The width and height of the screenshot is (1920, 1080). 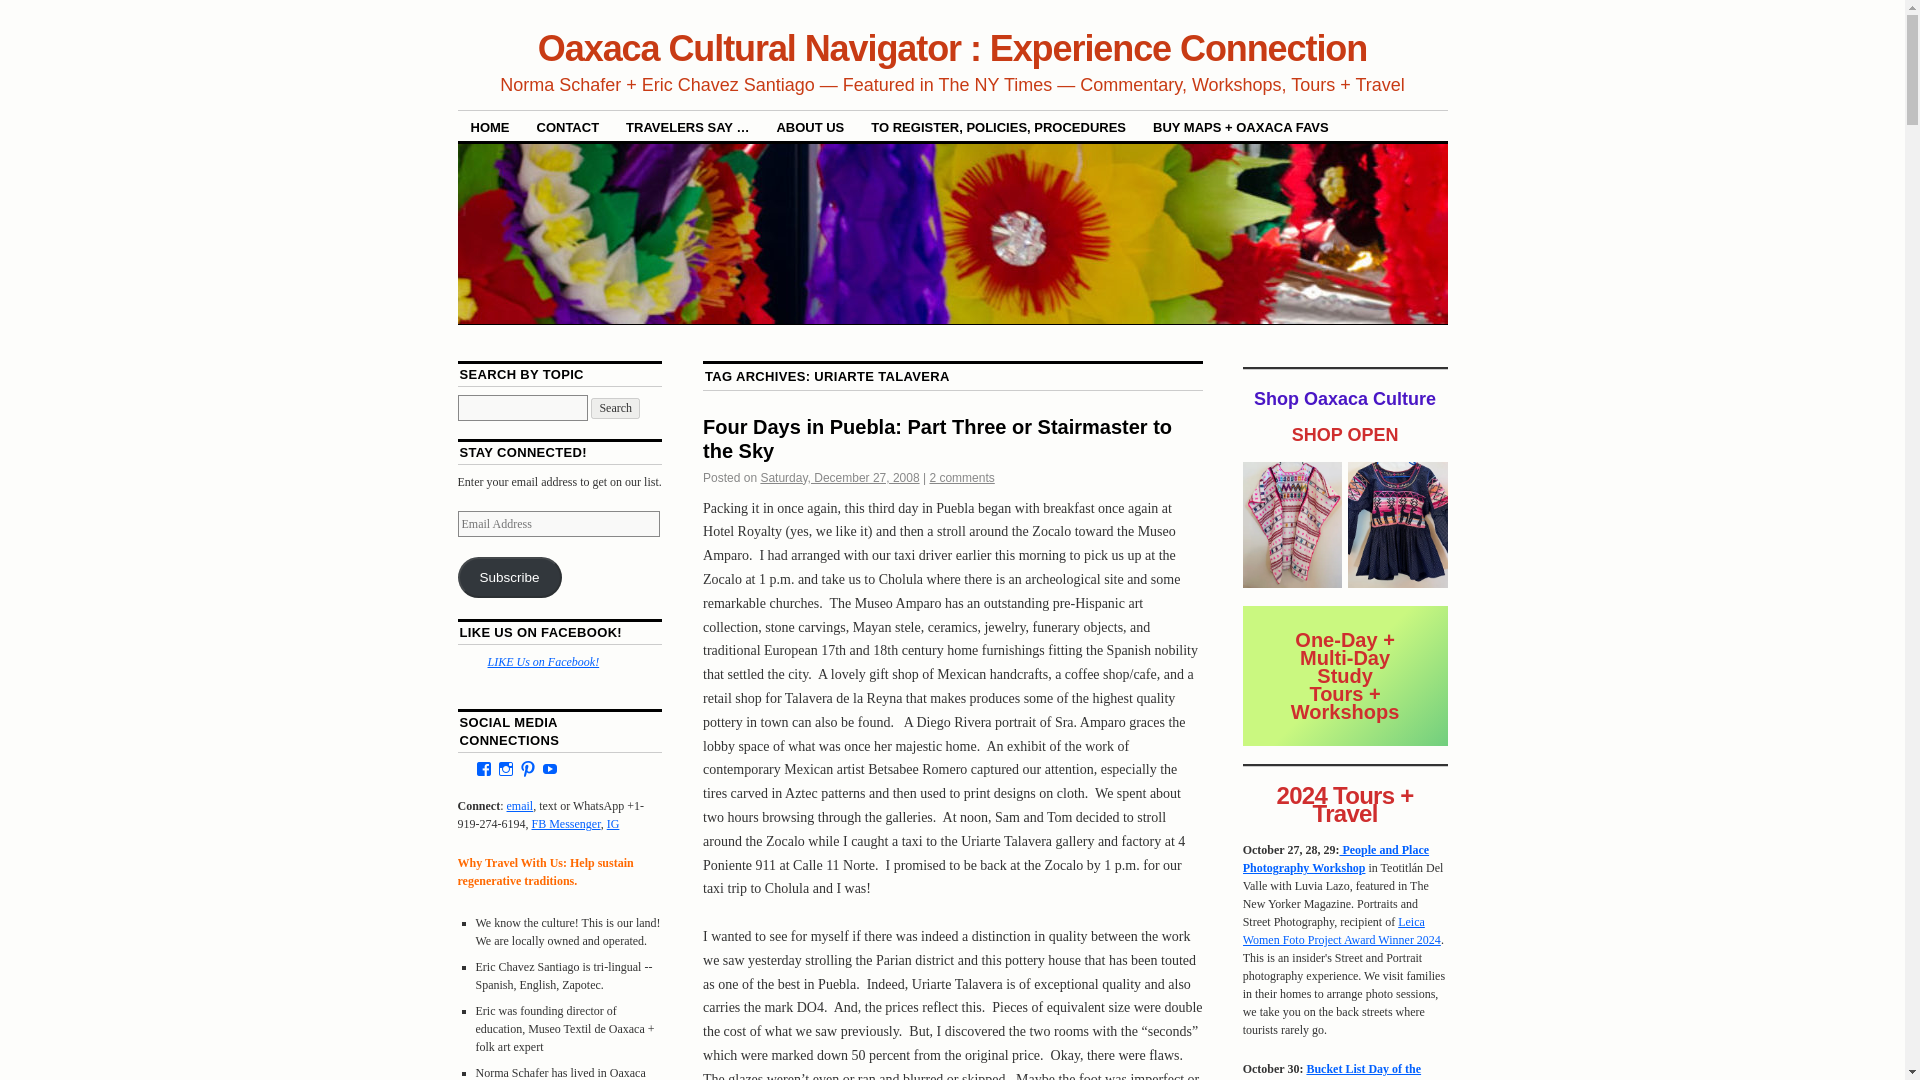 I want to click on TO REGISTER, POLICIES, PROCEDURES, so click(x=998, y=126).